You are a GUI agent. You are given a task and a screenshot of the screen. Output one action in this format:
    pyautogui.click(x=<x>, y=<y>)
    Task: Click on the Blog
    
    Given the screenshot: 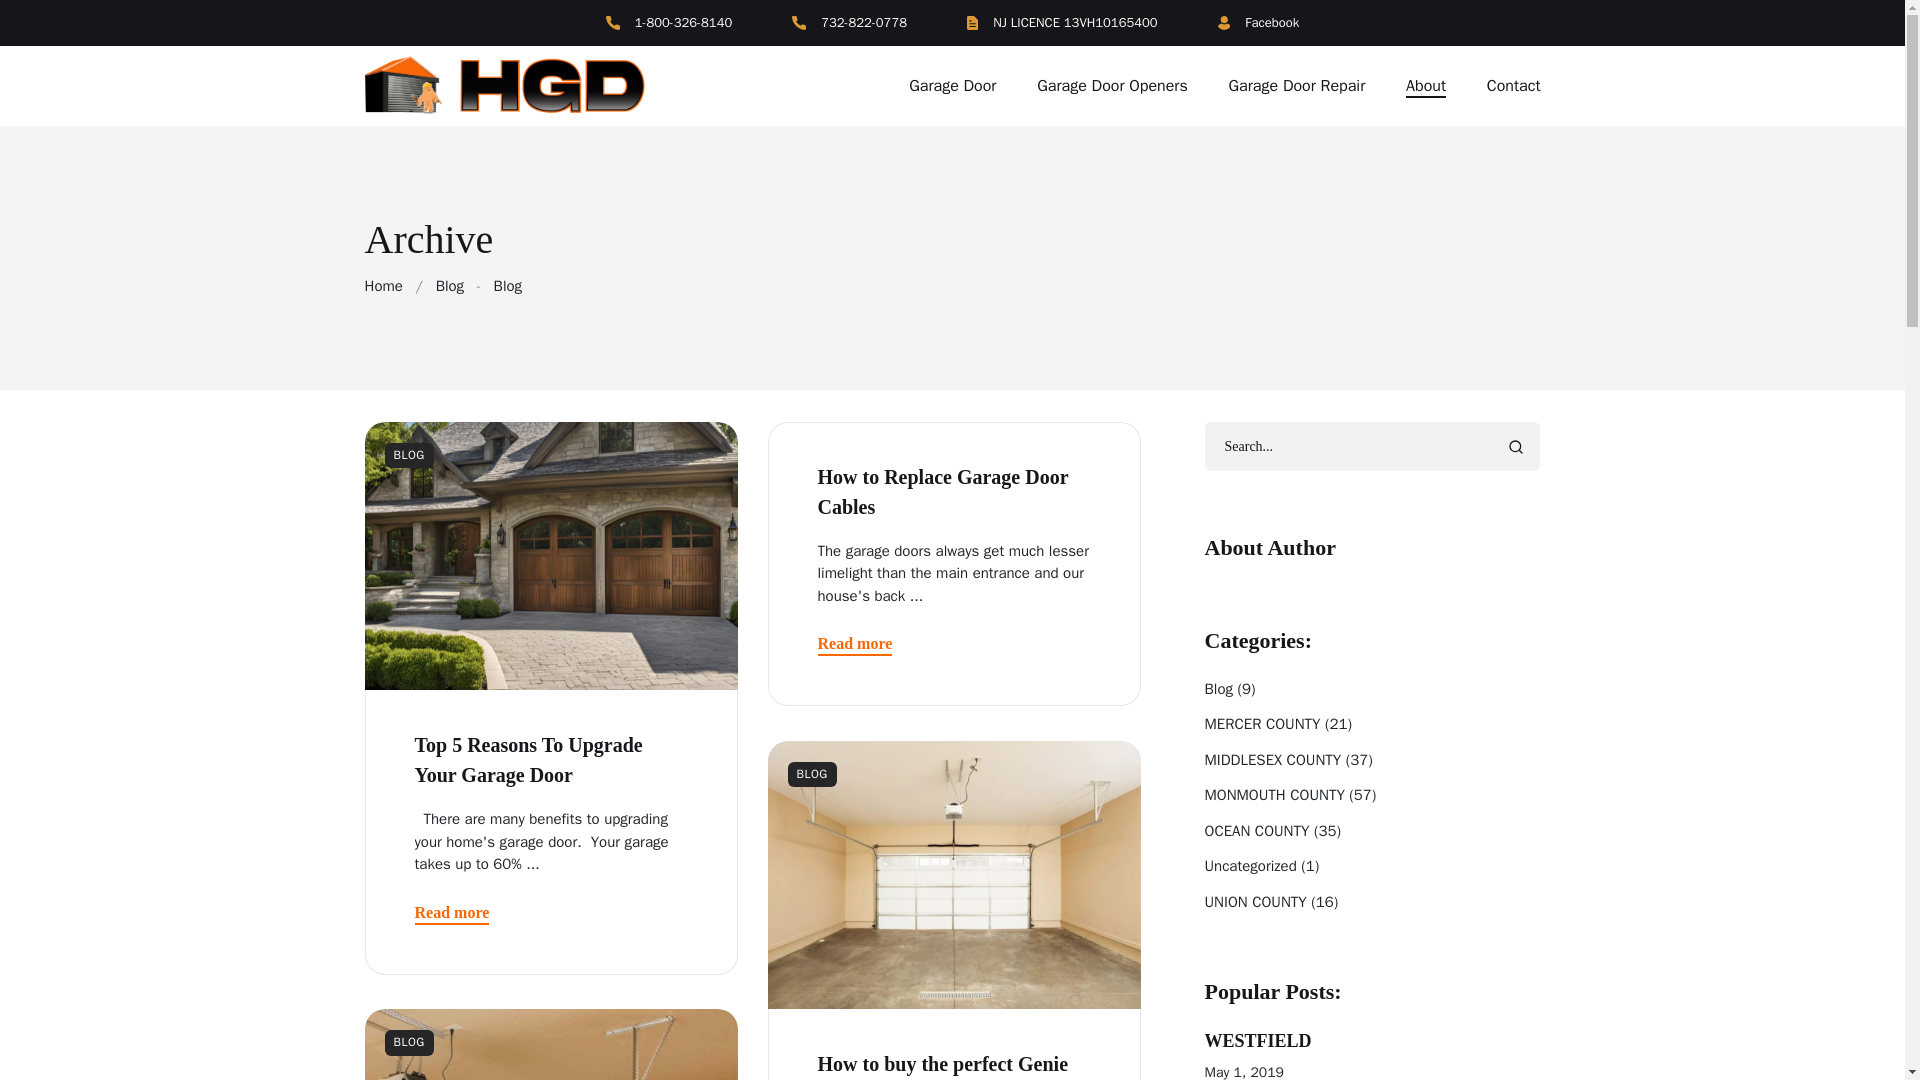 What is the action you would take?
    pyautogui.click(x=450, y=285)
    